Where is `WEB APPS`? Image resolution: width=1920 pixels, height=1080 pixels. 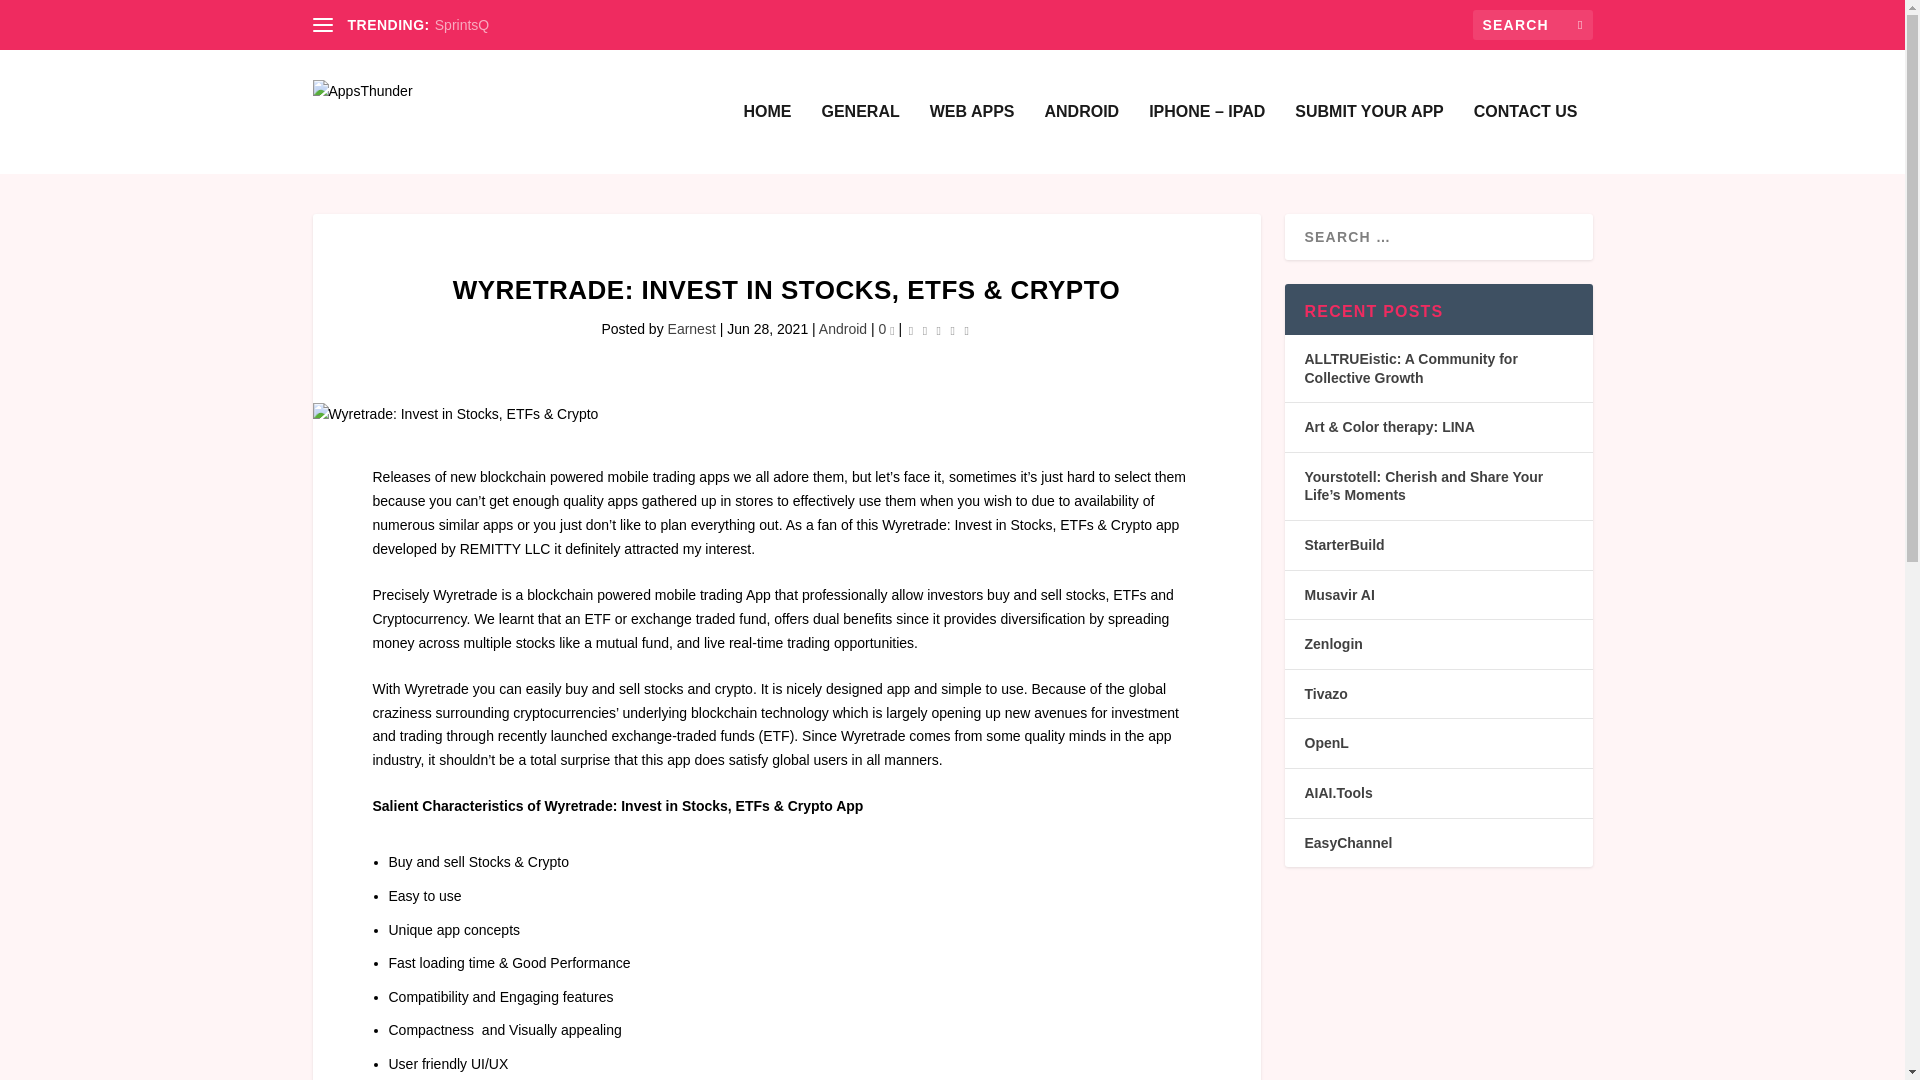
WEB APPS is located at coordinates (972, 138).